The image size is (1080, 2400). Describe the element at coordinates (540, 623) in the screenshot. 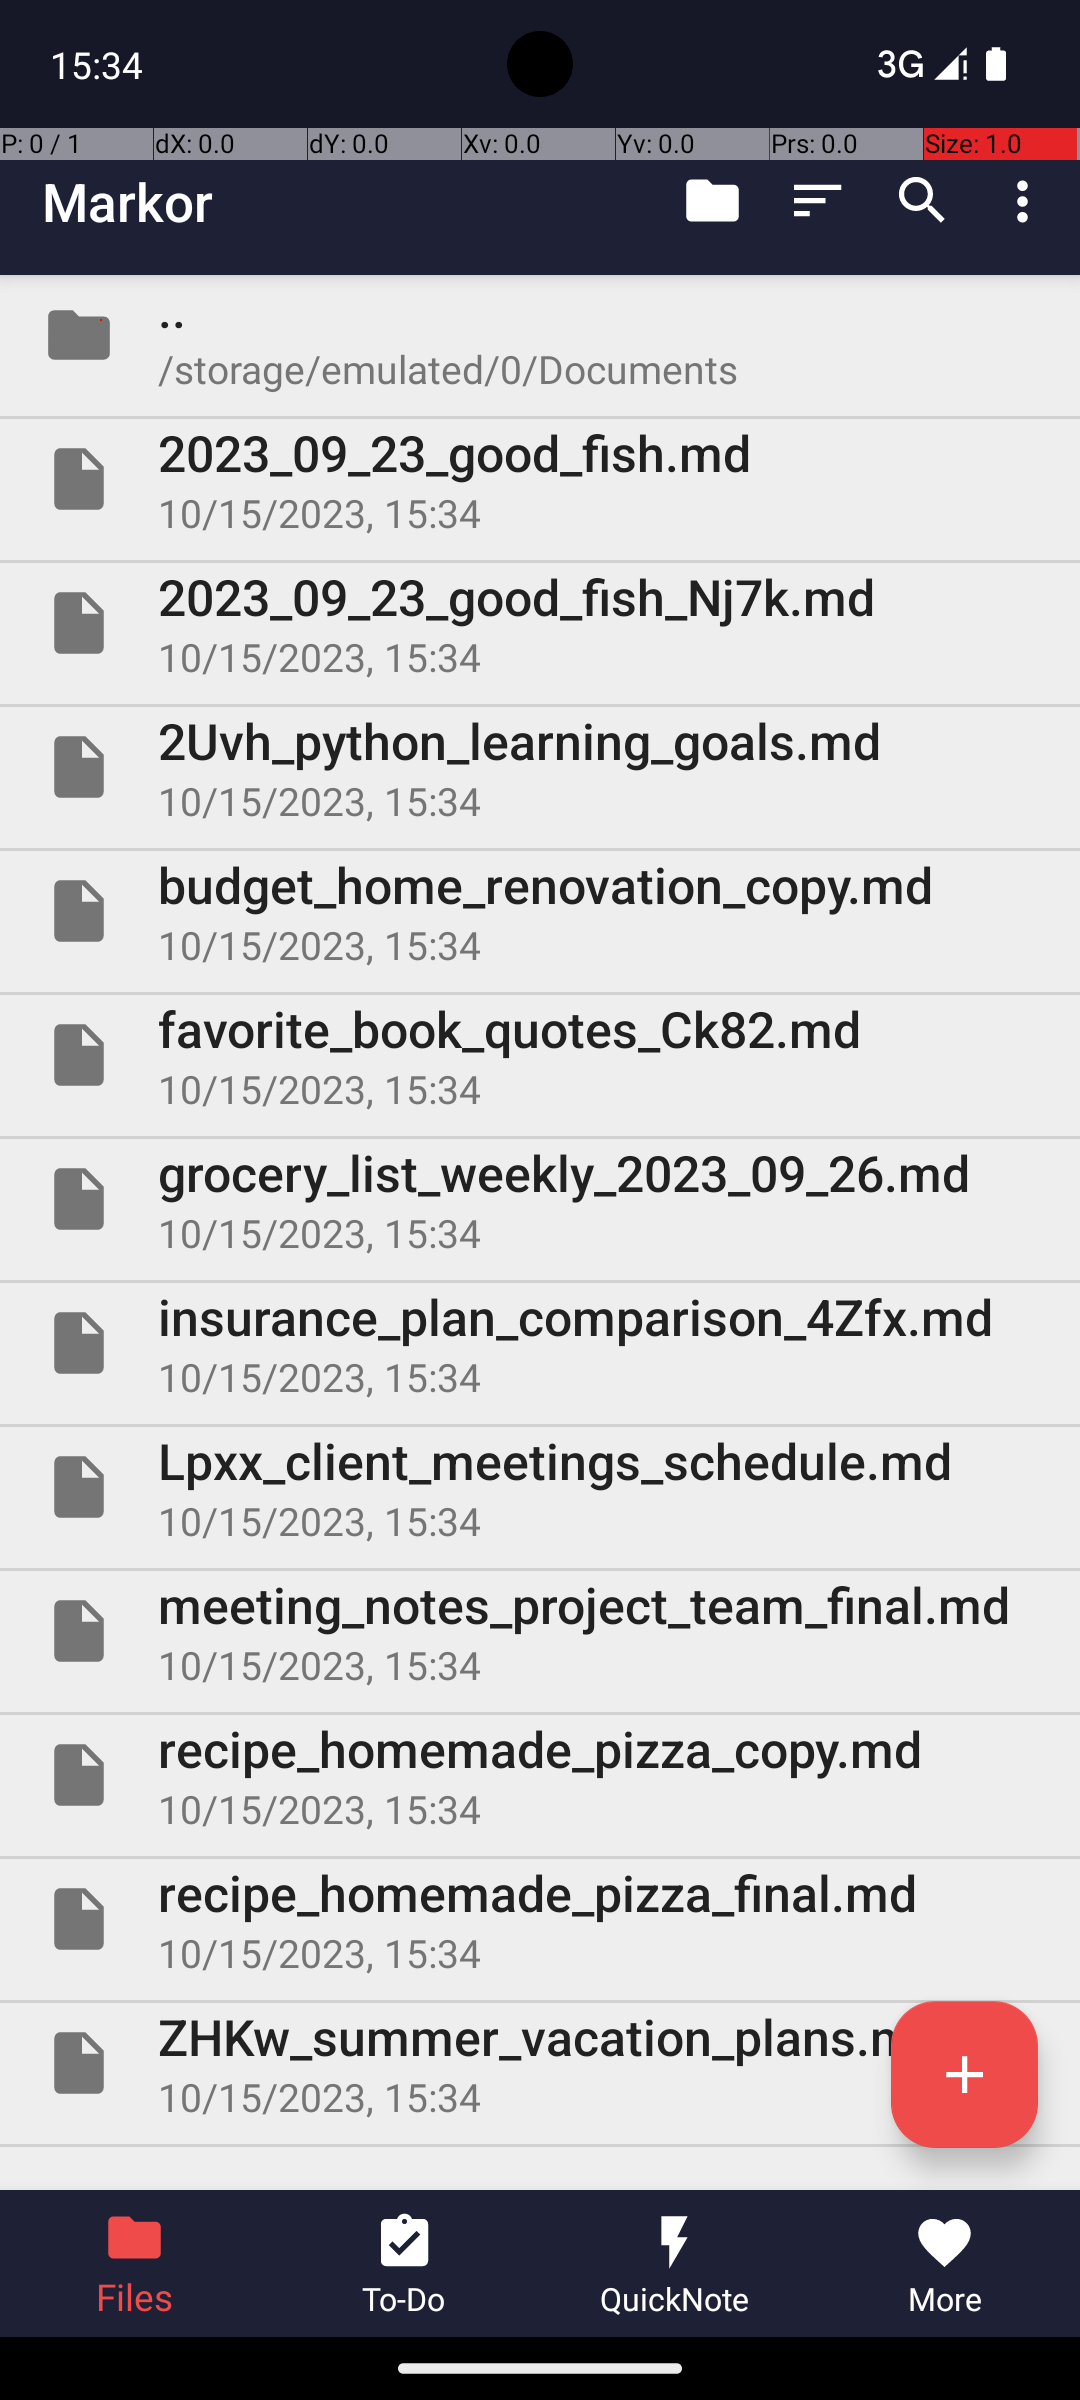

I see `File 2023_09_23_good_fish_Nj7k.md ` at that location.